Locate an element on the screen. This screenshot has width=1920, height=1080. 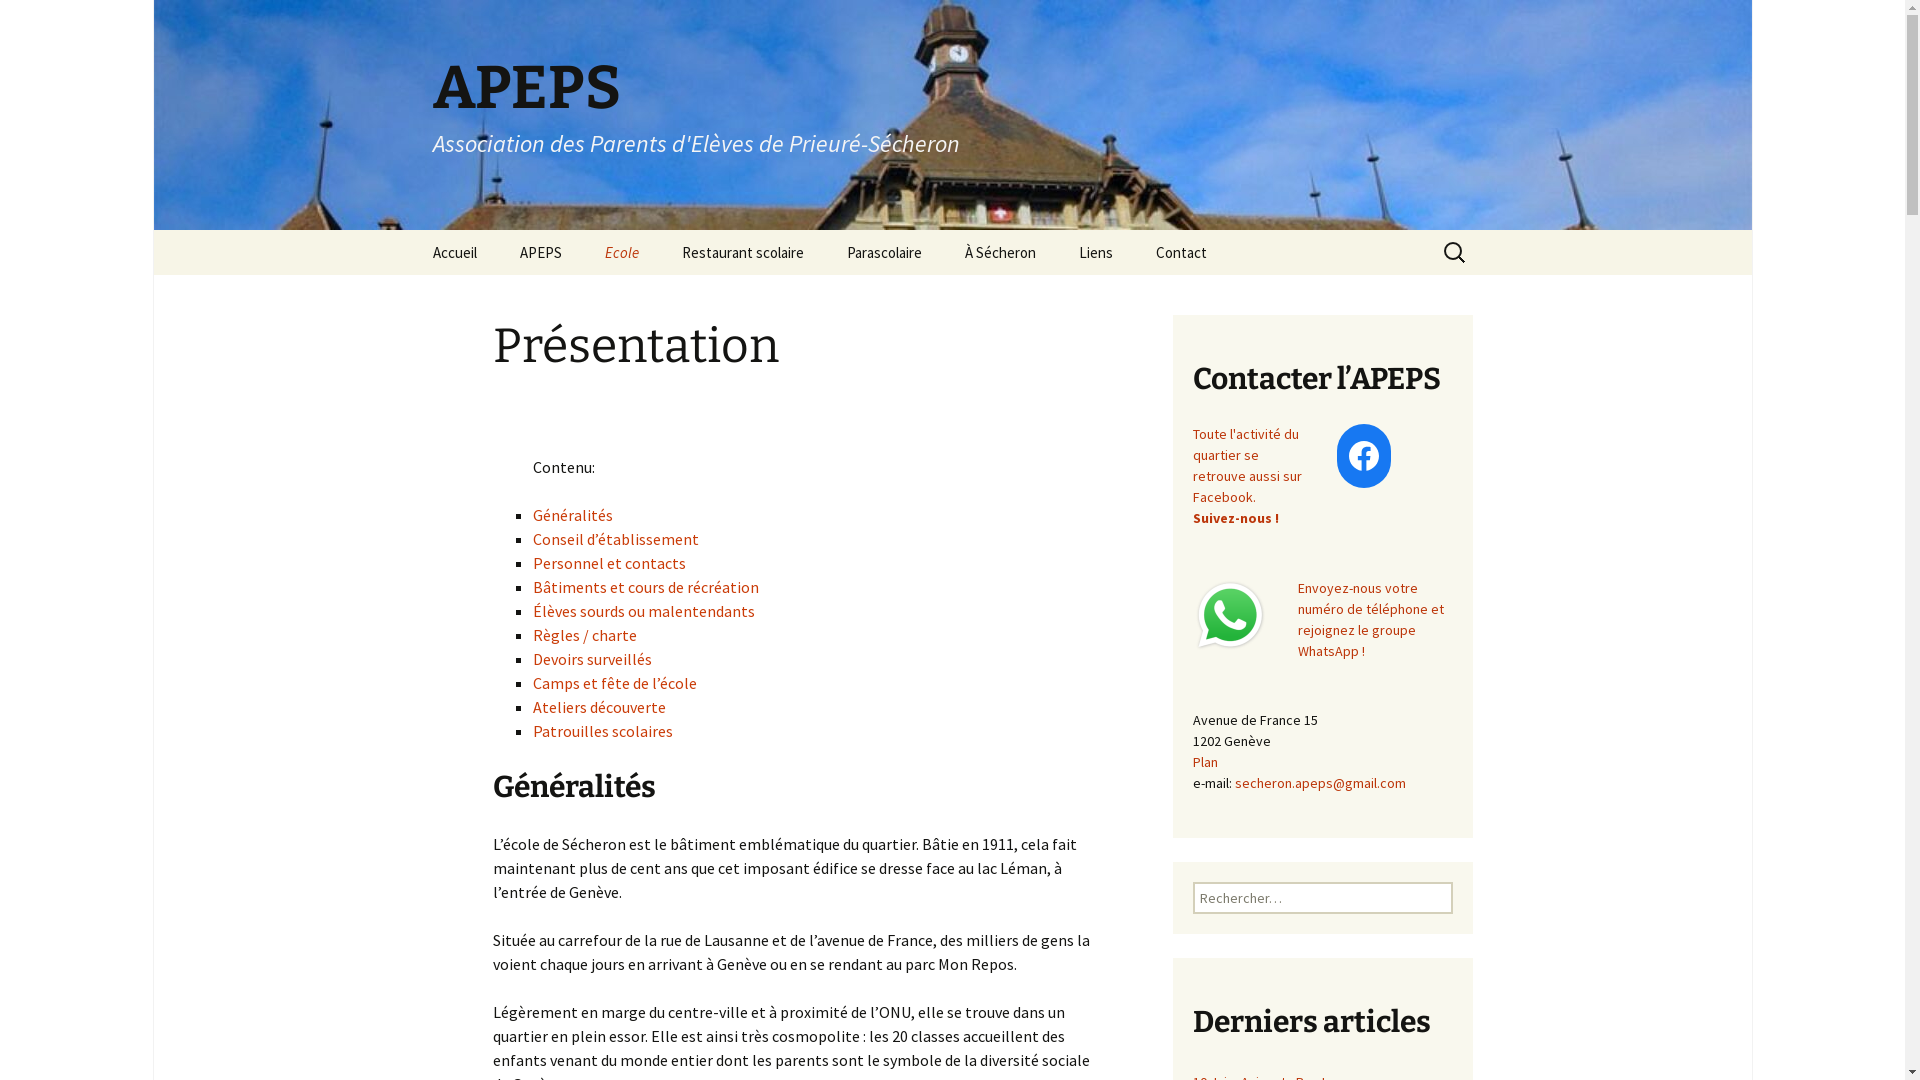
Aller au contenu is located at coordinates (412, 230).